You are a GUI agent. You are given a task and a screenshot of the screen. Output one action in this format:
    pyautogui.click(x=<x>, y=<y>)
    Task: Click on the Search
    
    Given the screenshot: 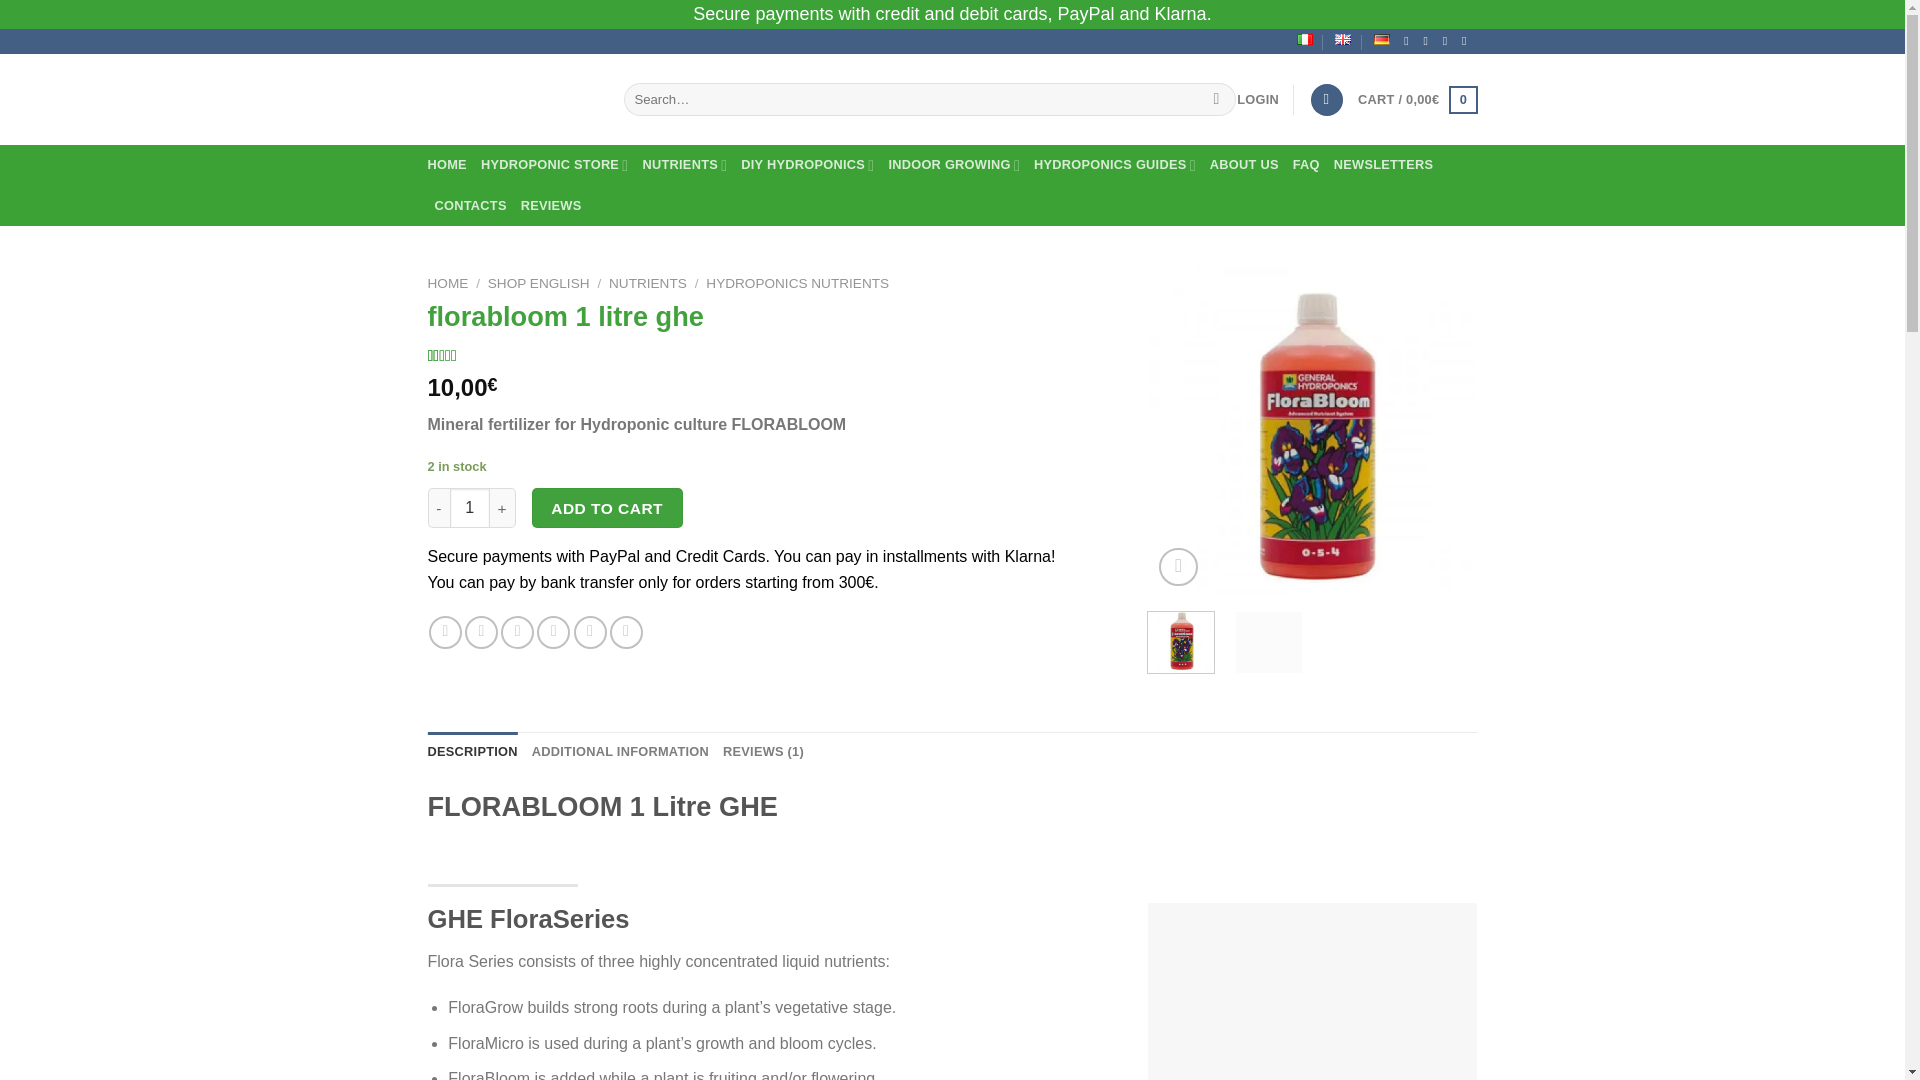 What is the action you would take?
    pyautogui.click(x=1216, y=100)
    